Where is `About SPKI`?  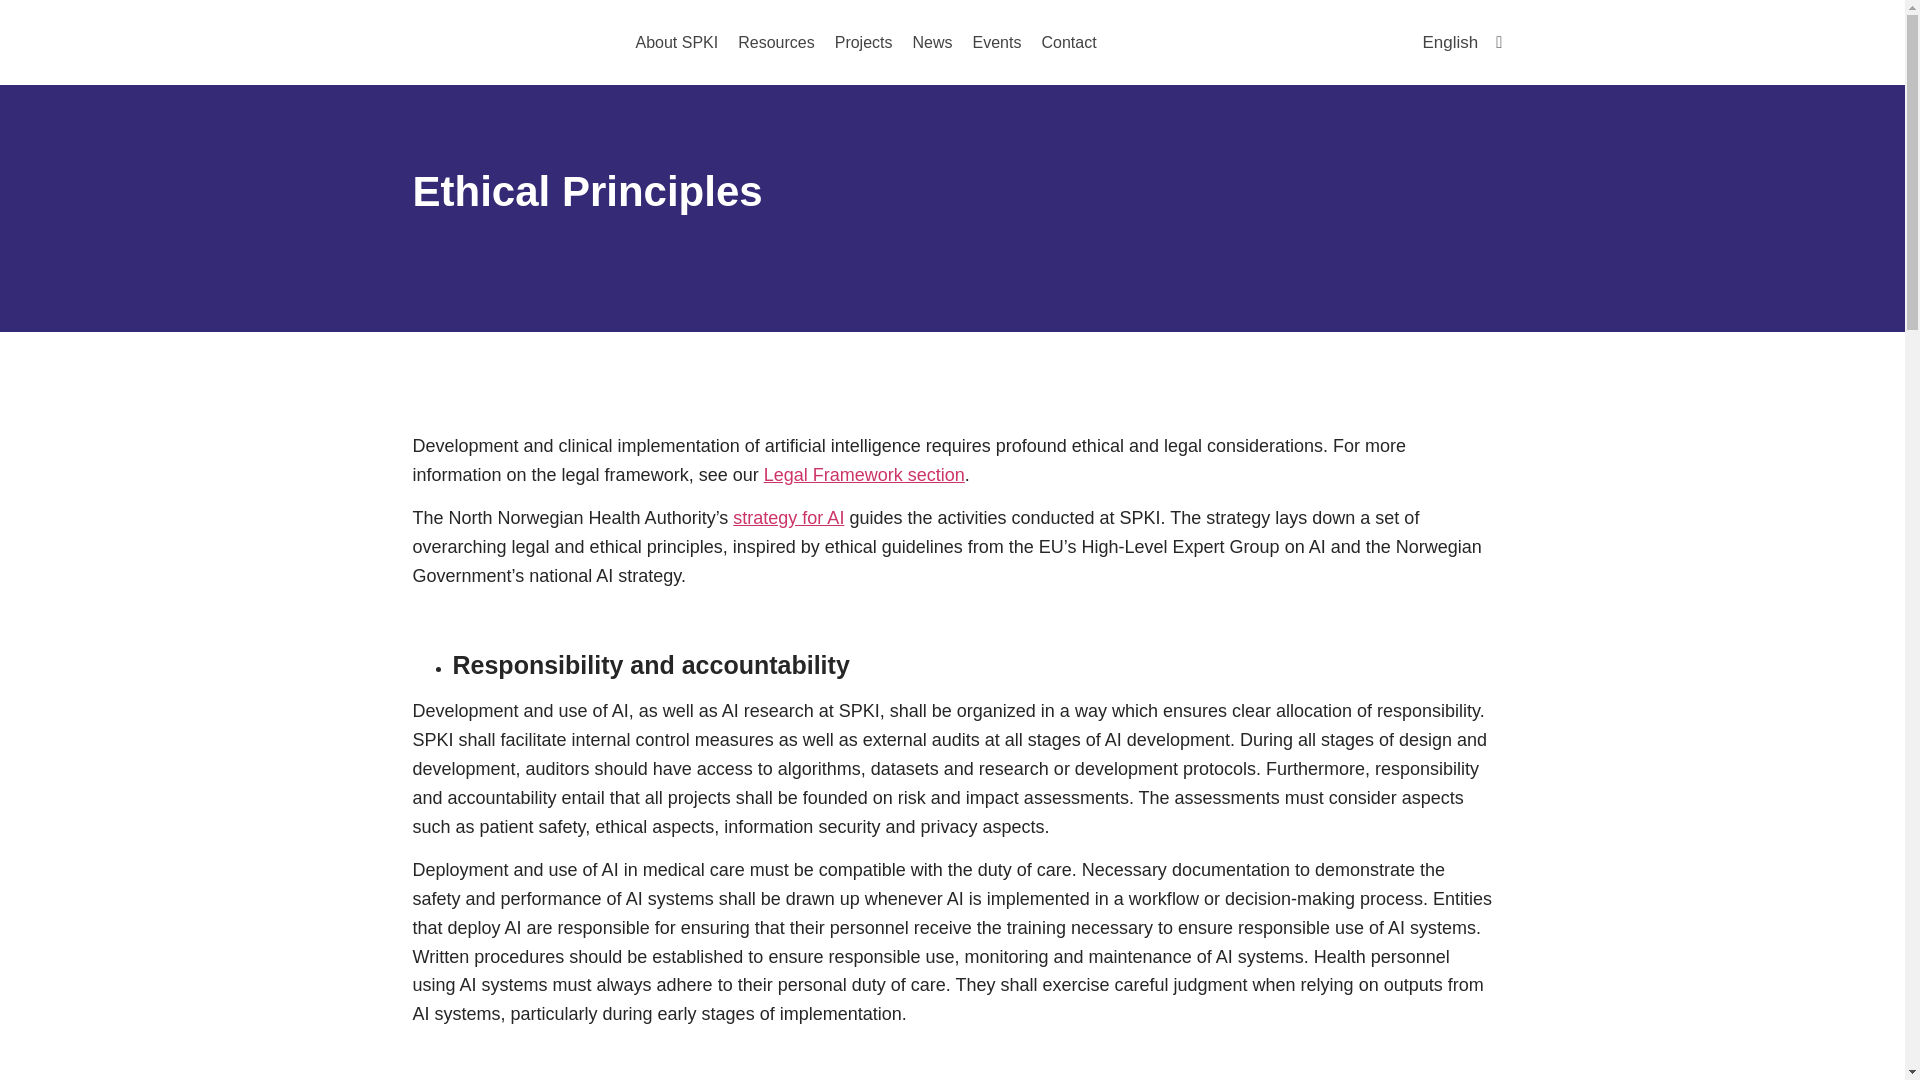 About SPKI is located at coordinates (676, 42).